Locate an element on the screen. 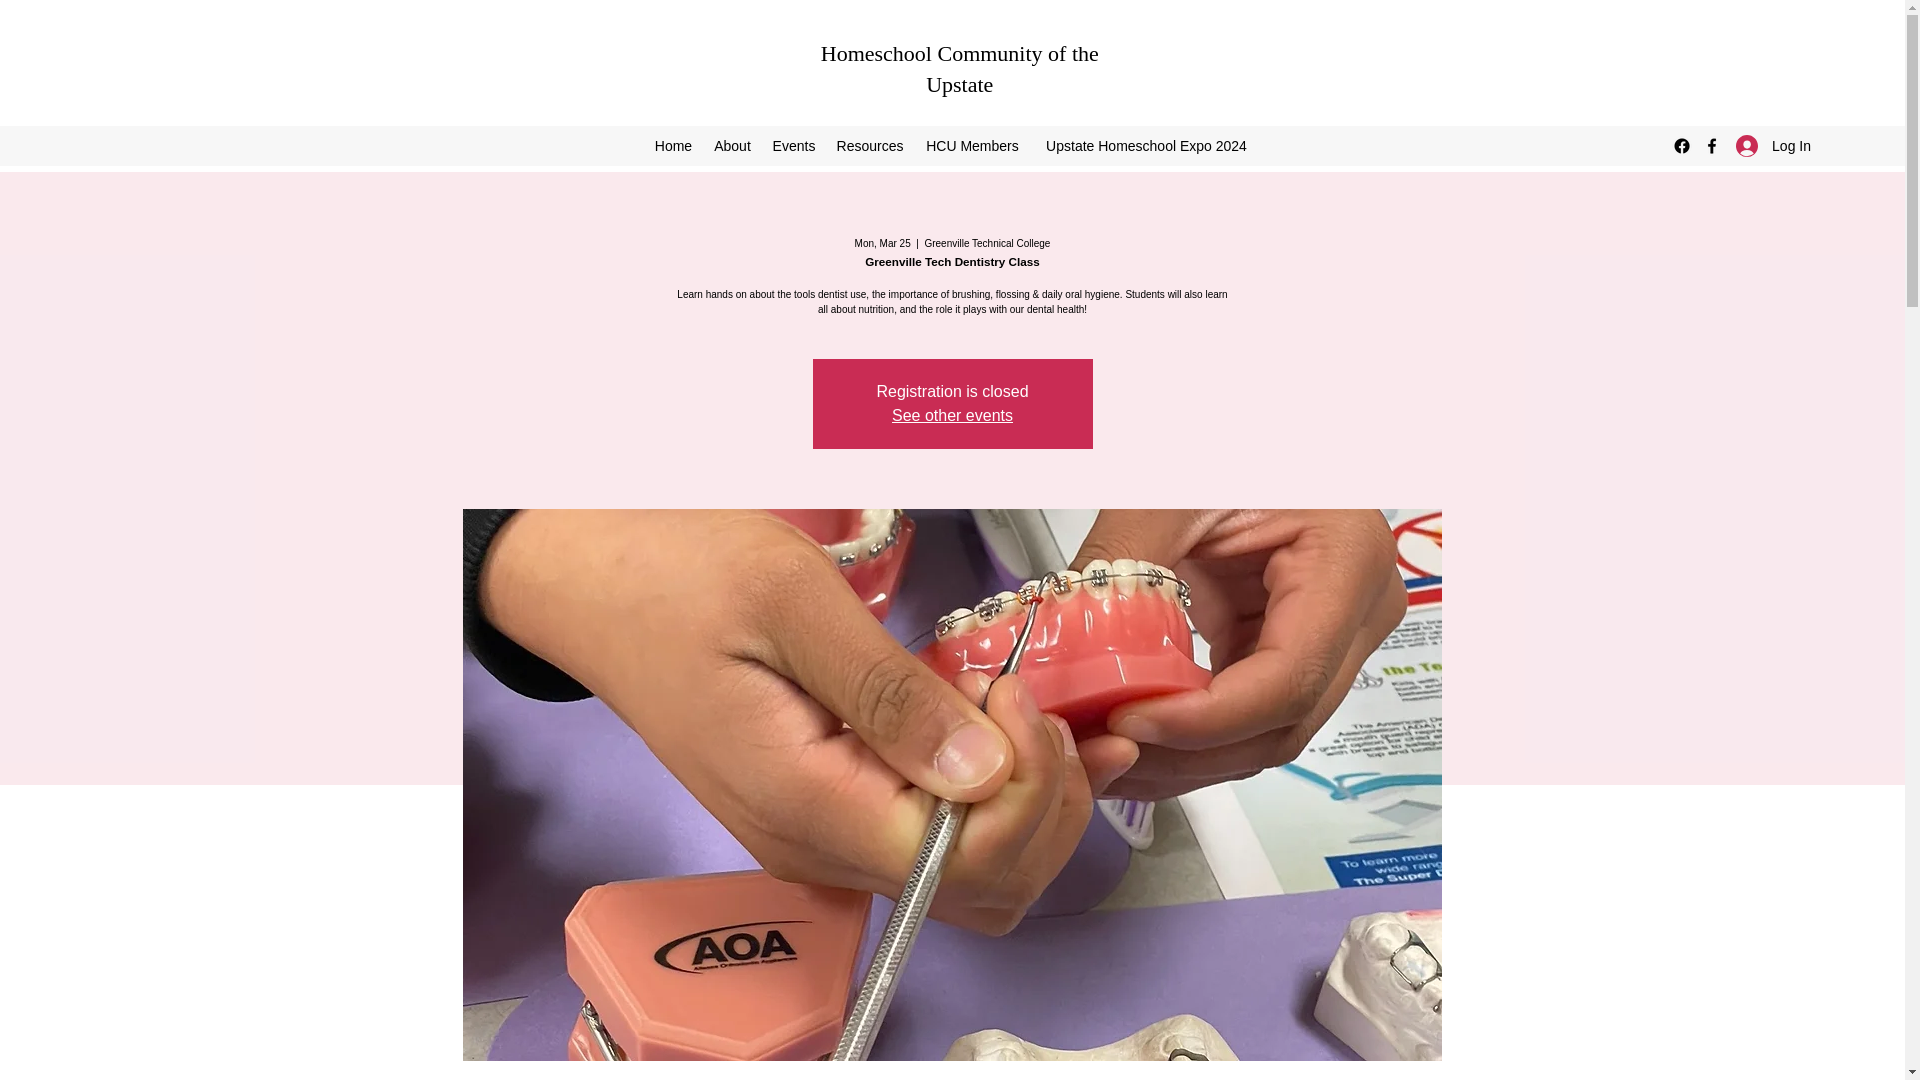  See other events is located at coordinates (952, 416).